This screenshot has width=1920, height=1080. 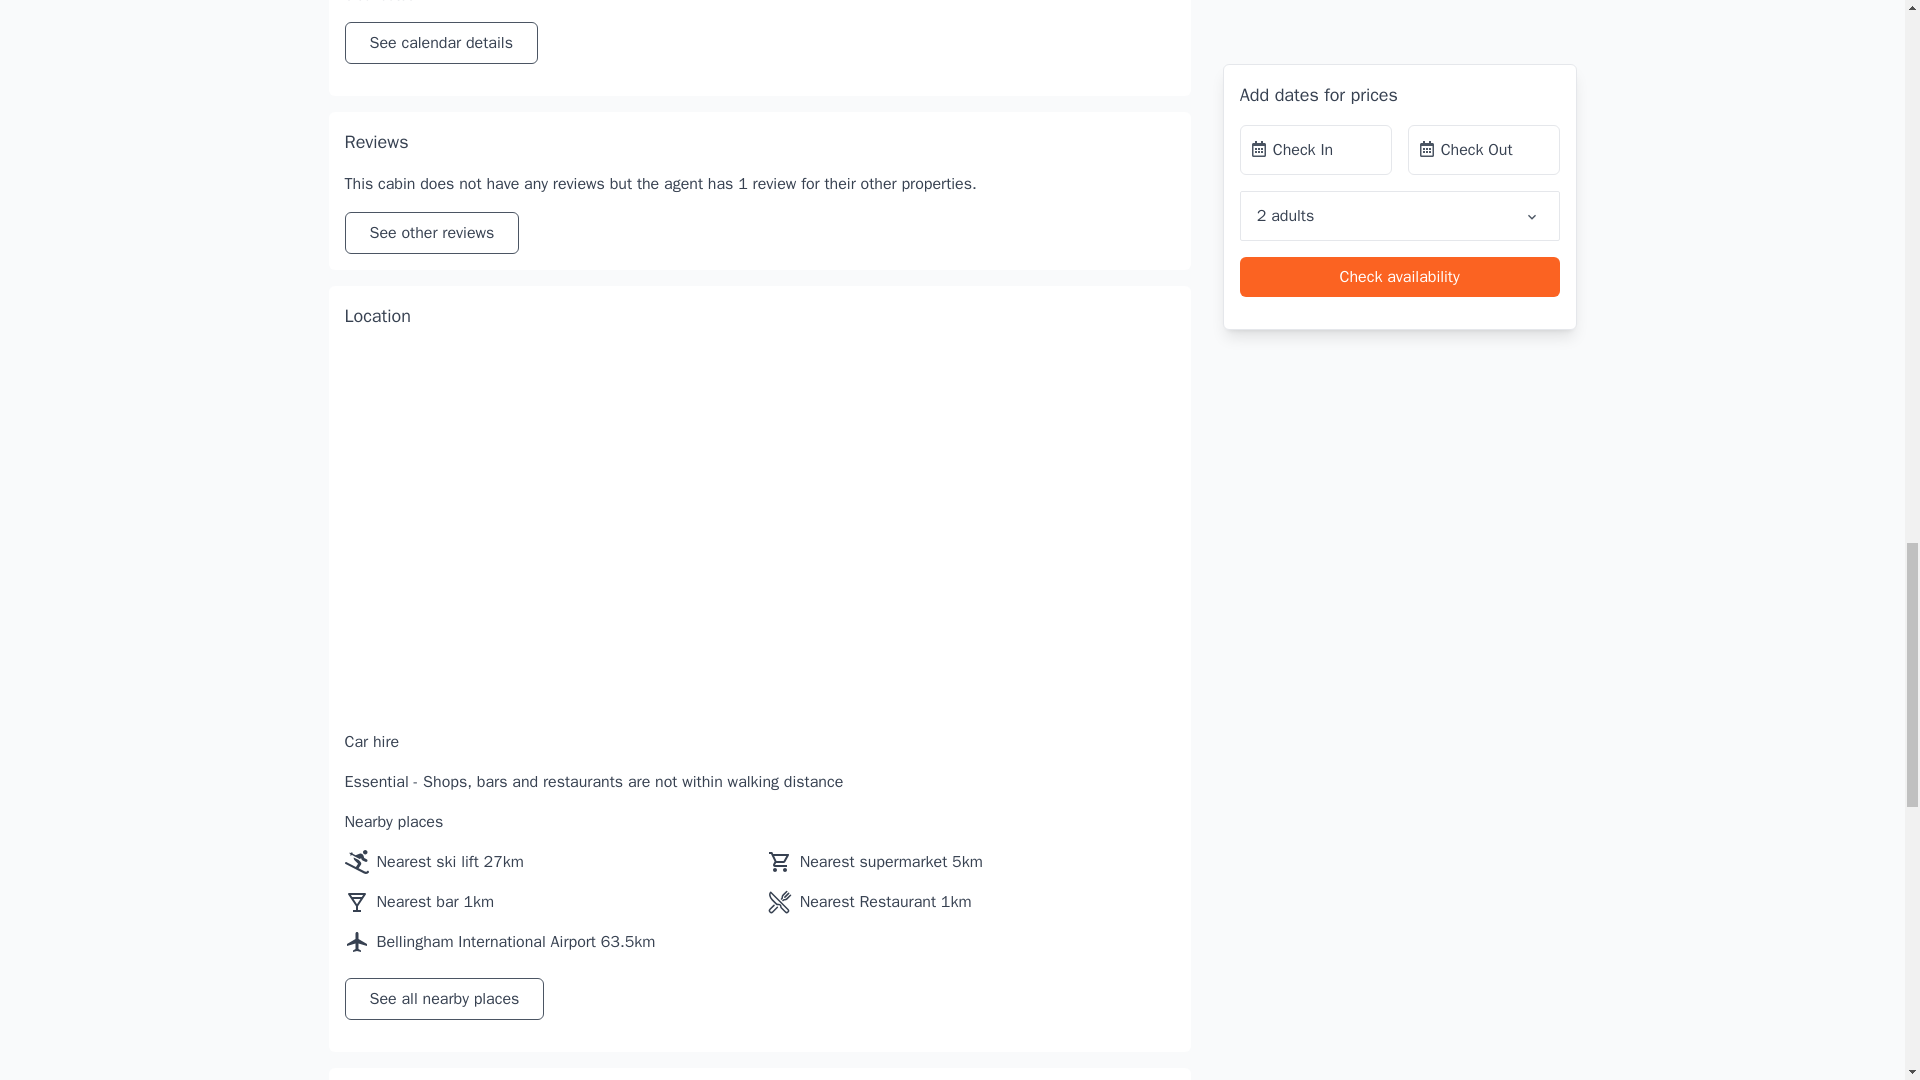 What do you see at coordinates (430, 232) in the screenshot?
I see `See other reviews` at bounding box center [430, 232].